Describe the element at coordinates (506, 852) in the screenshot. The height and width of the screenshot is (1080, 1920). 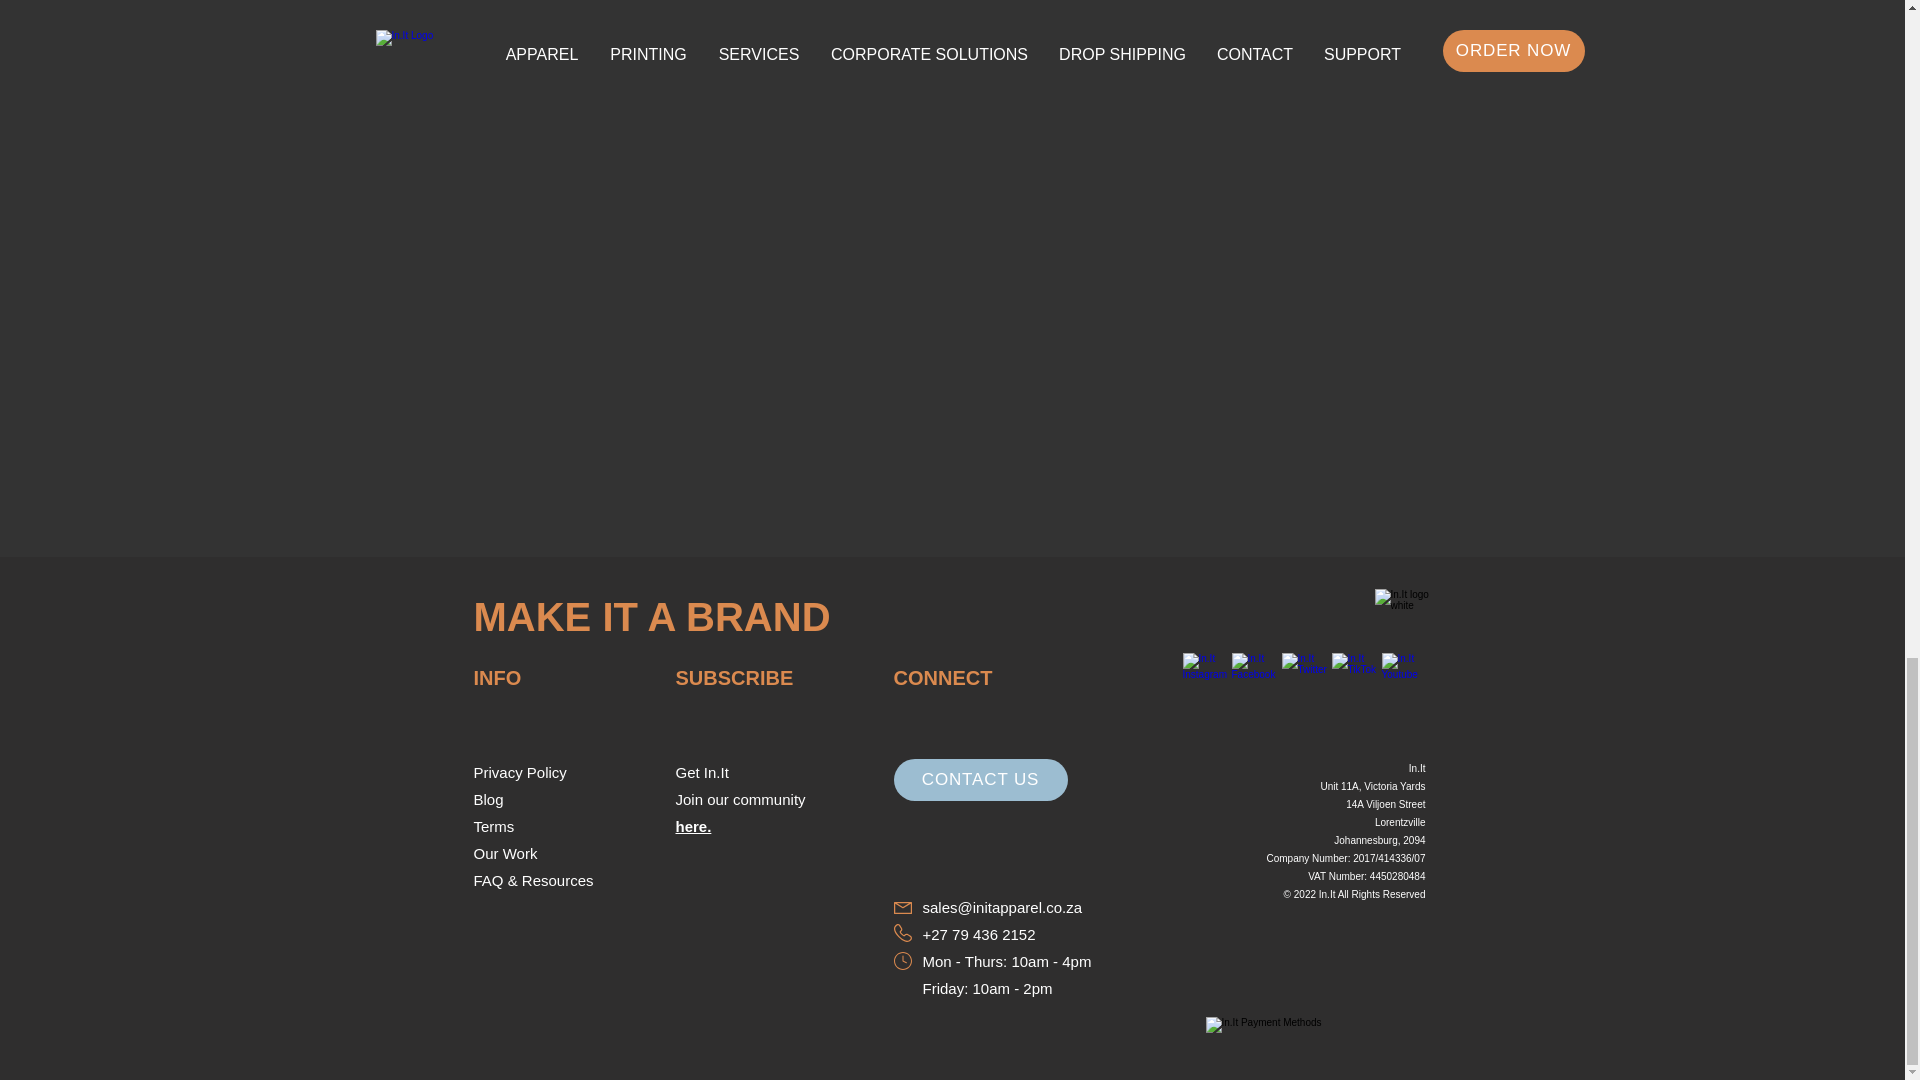
I see `Our Work` at that location.